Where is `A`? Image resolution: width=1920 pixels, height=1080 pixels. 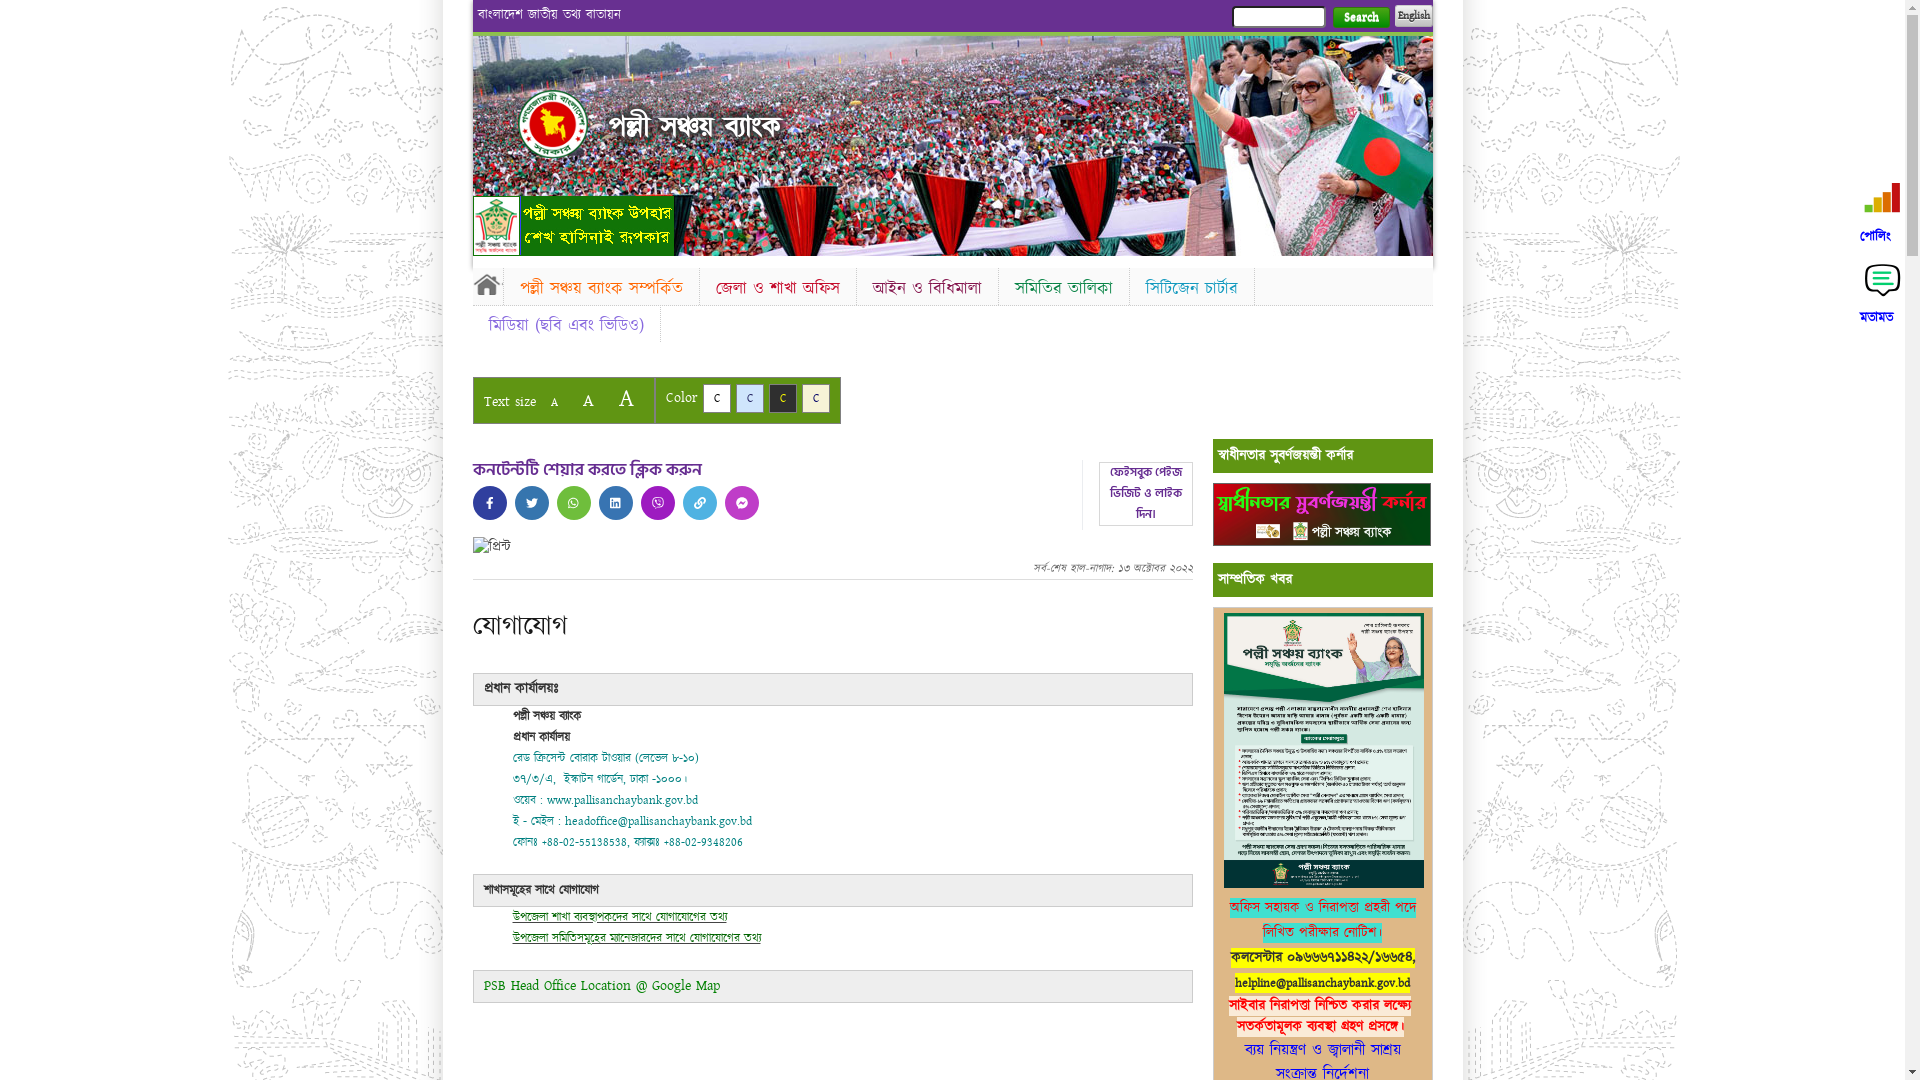
A is located at coordinates (554, 402).